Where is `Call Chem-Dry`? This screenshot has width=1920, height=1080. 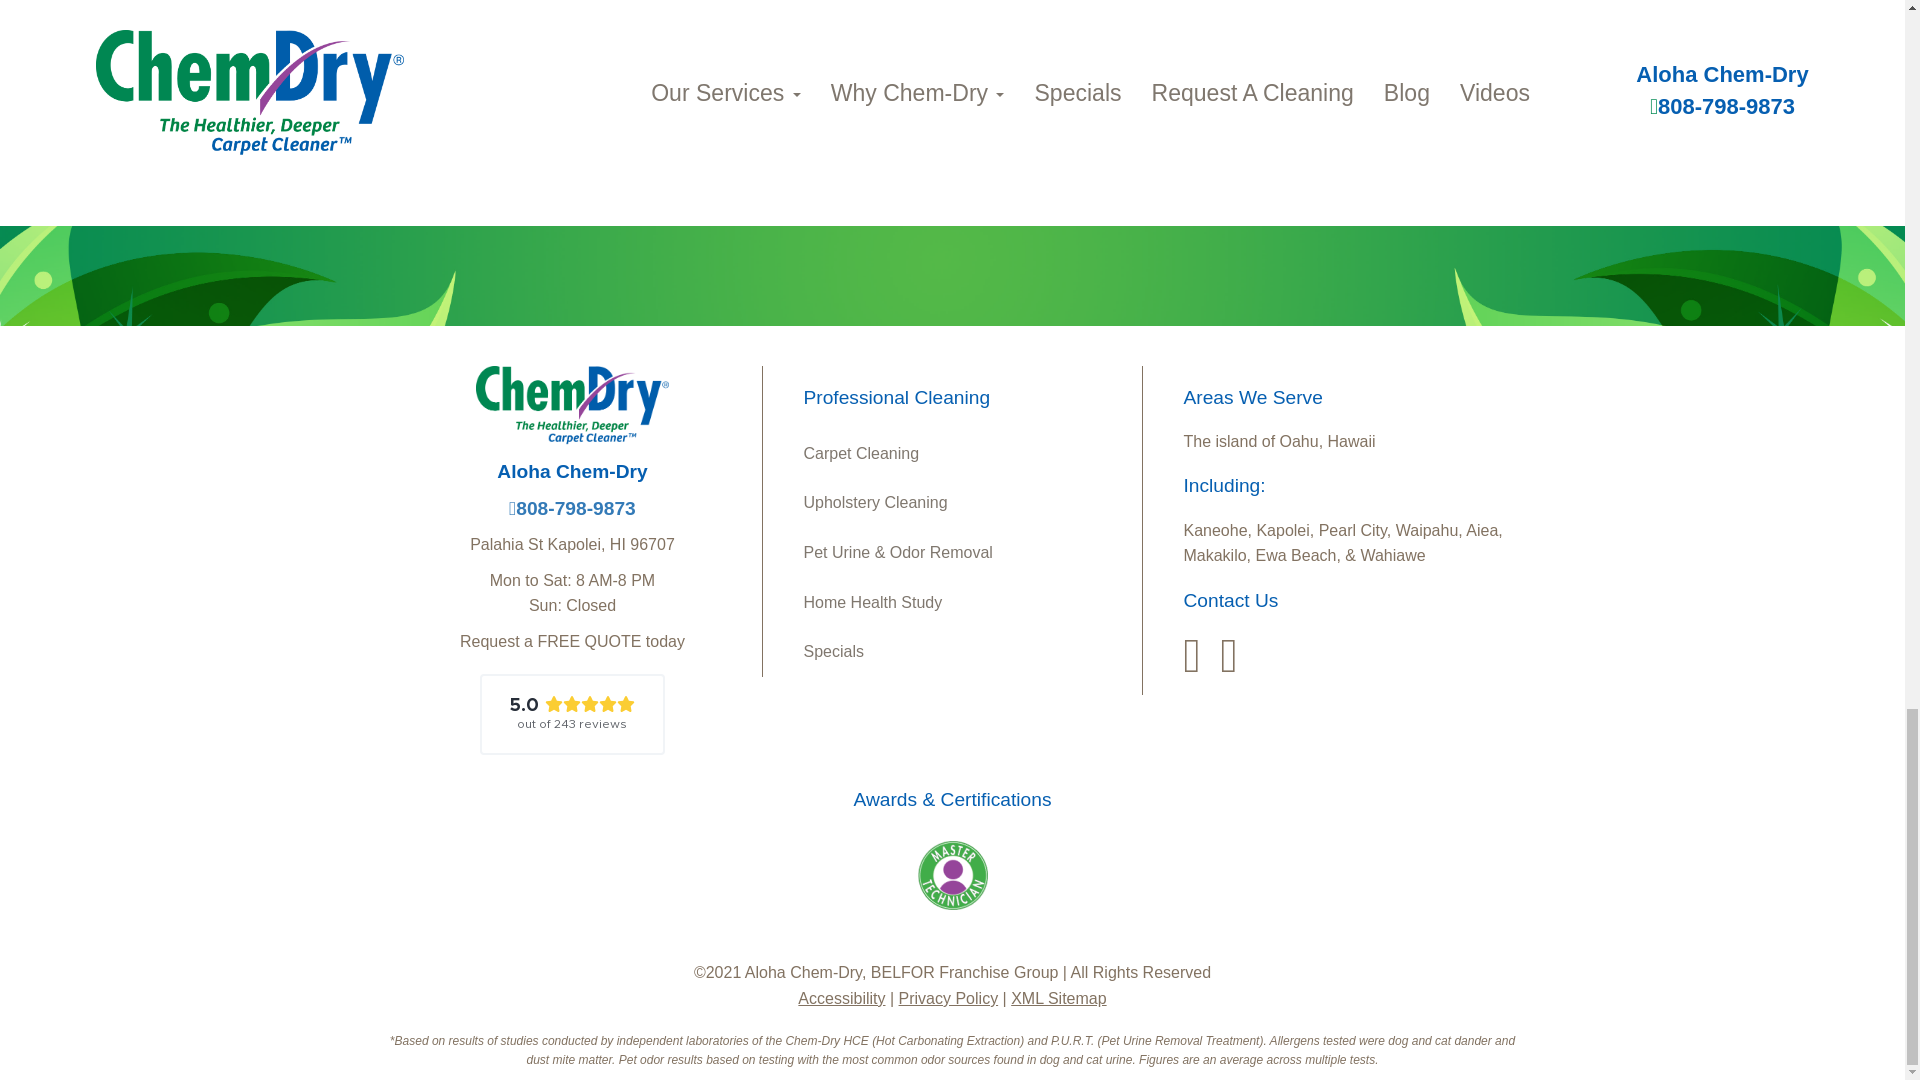 Call Chem-Dry is located at coordinates (572, 508).